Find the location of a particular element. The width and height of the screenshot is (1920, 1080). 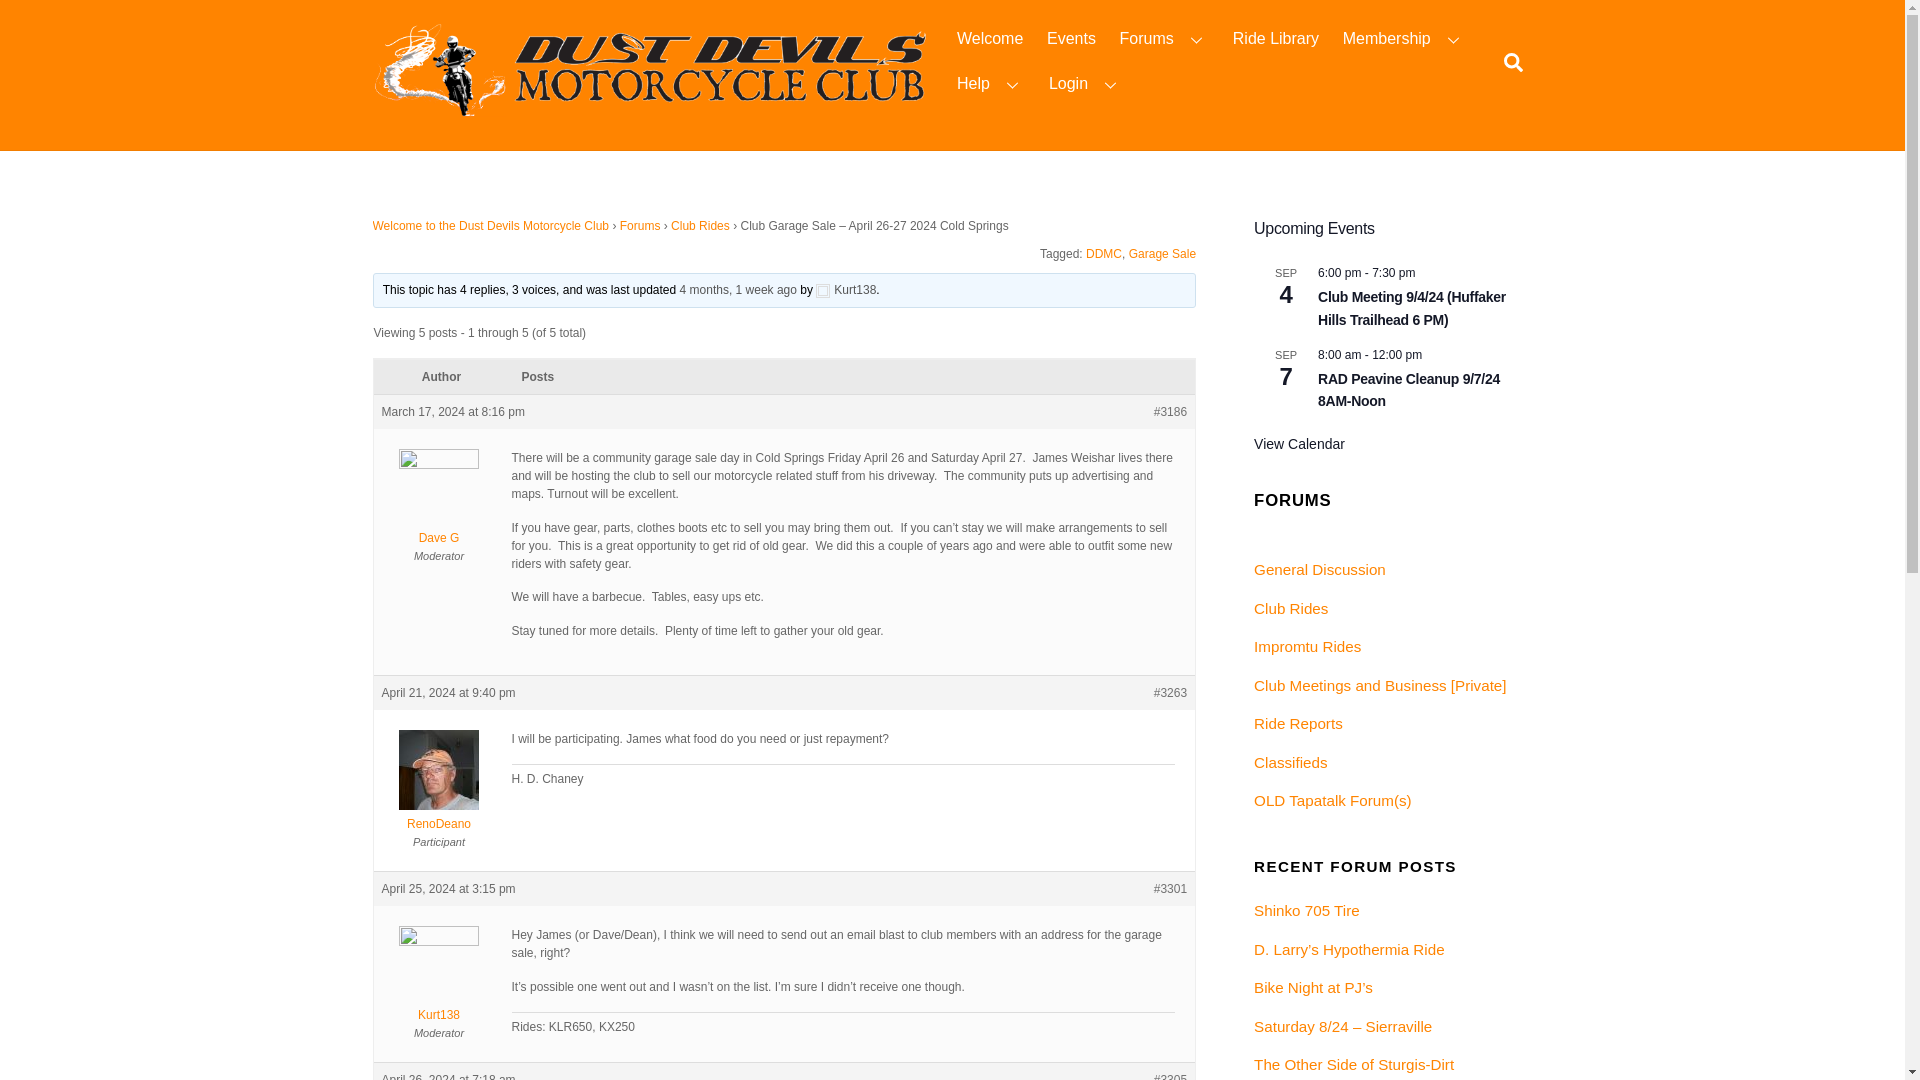

DDMC is located at coordinates (1104, 254).